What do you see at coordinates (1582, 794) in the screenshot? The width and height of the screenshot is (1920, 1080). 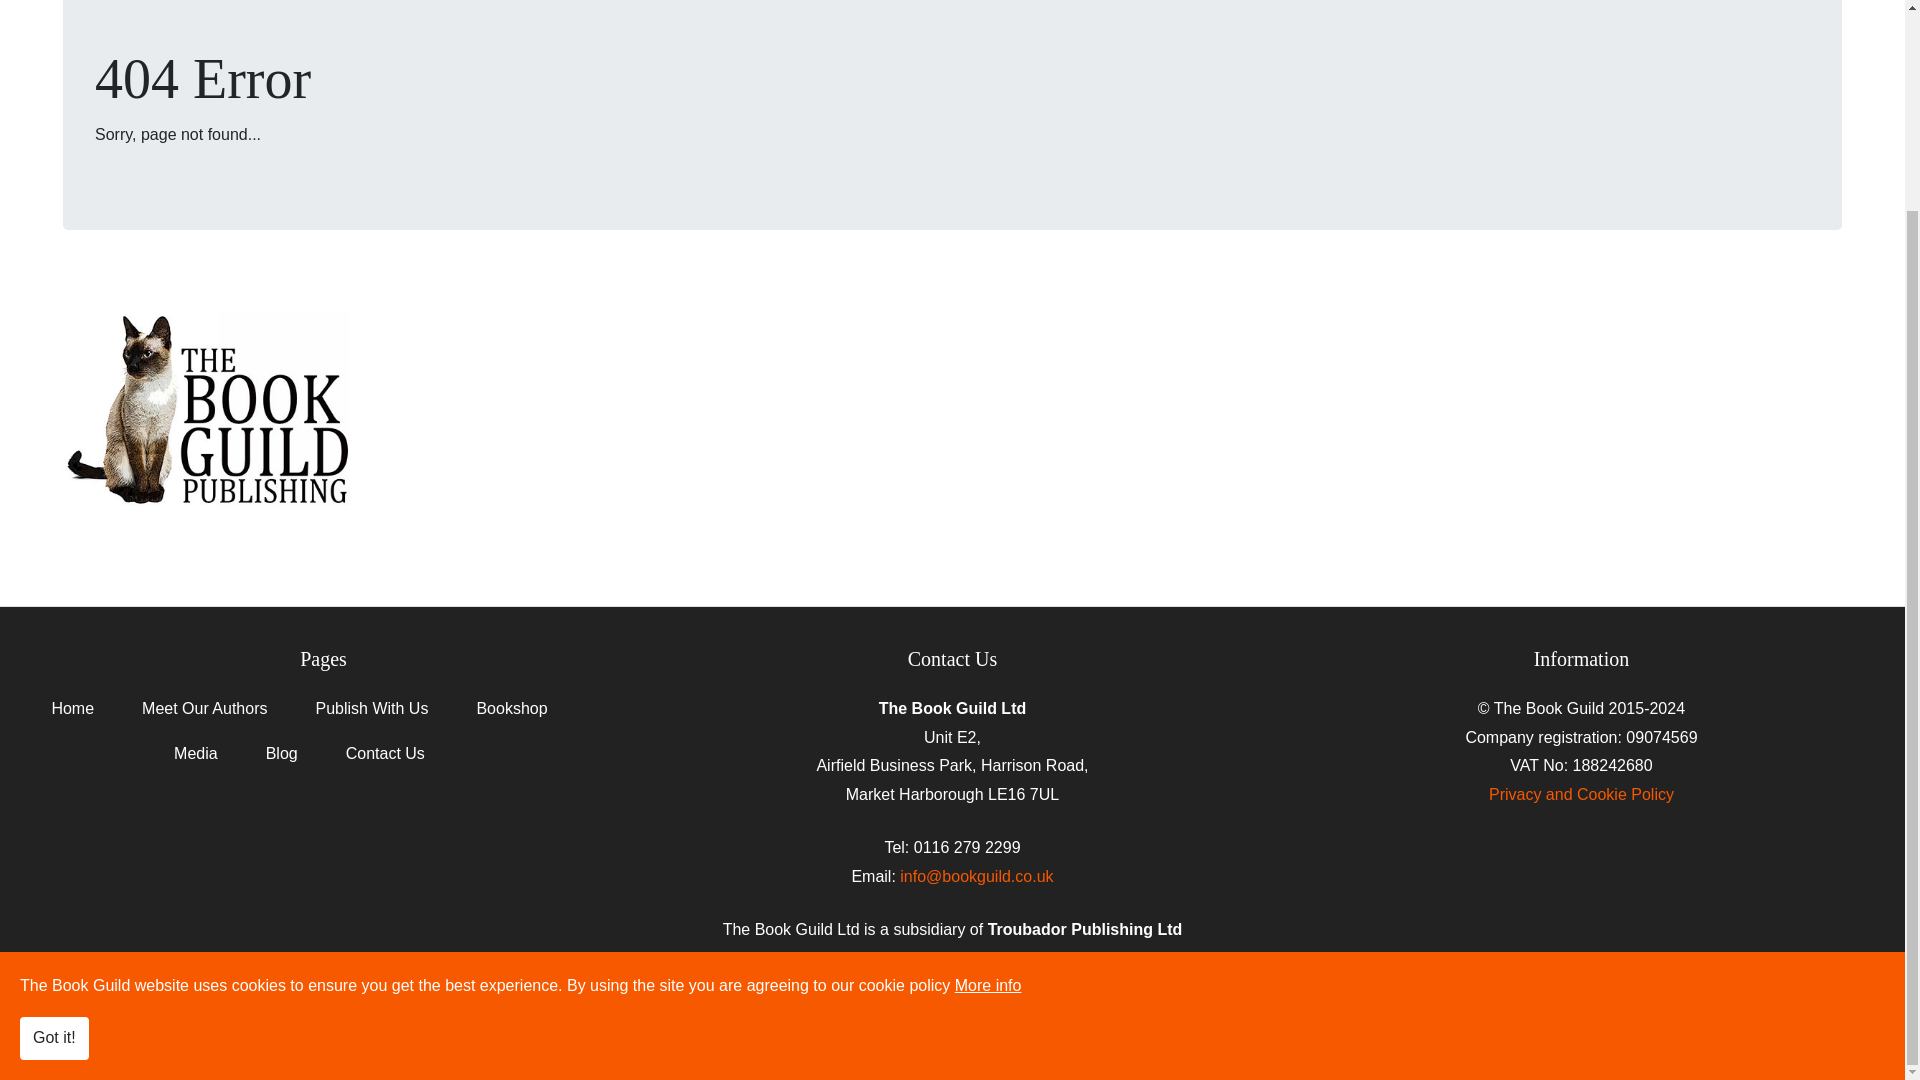 I see `Privacy and Cookie Policy` at bounding box center [1582, 794].